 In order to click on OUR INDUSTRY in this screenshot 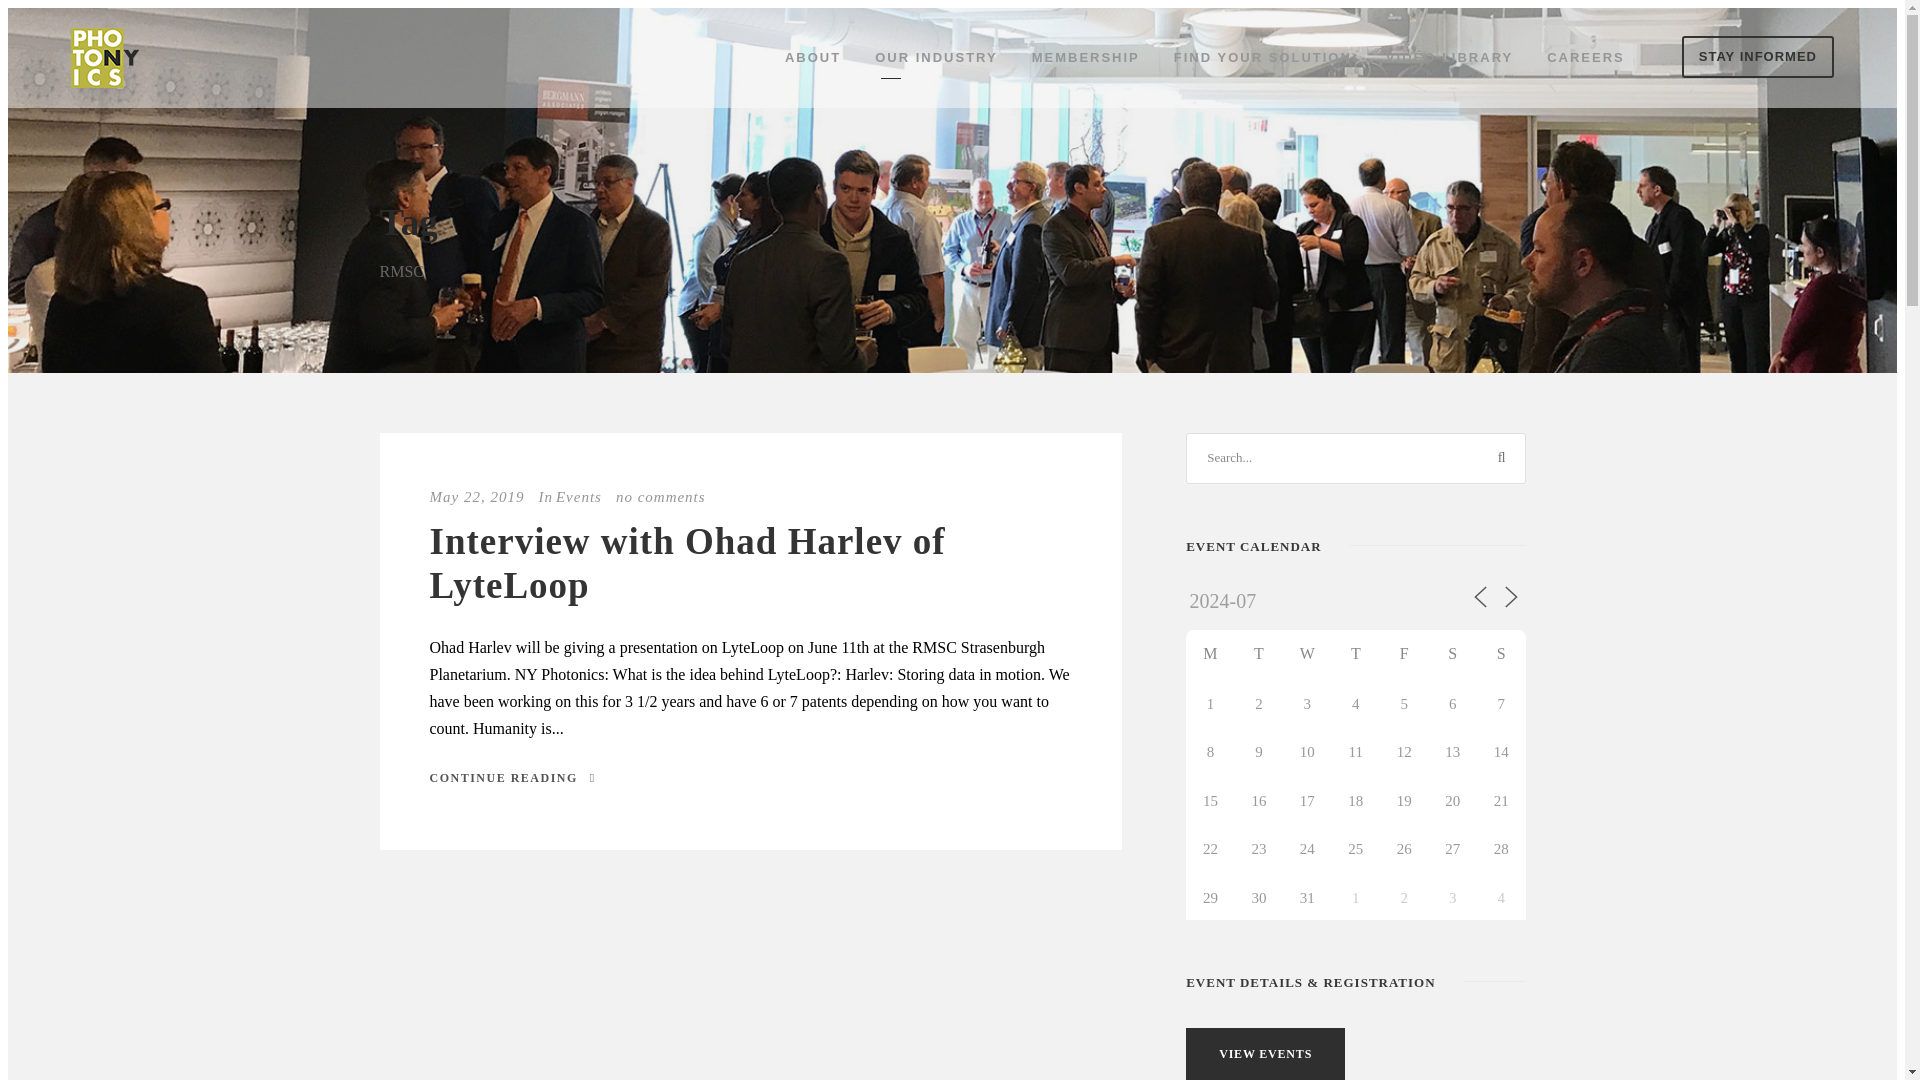, I will do `click(936, 62)`.